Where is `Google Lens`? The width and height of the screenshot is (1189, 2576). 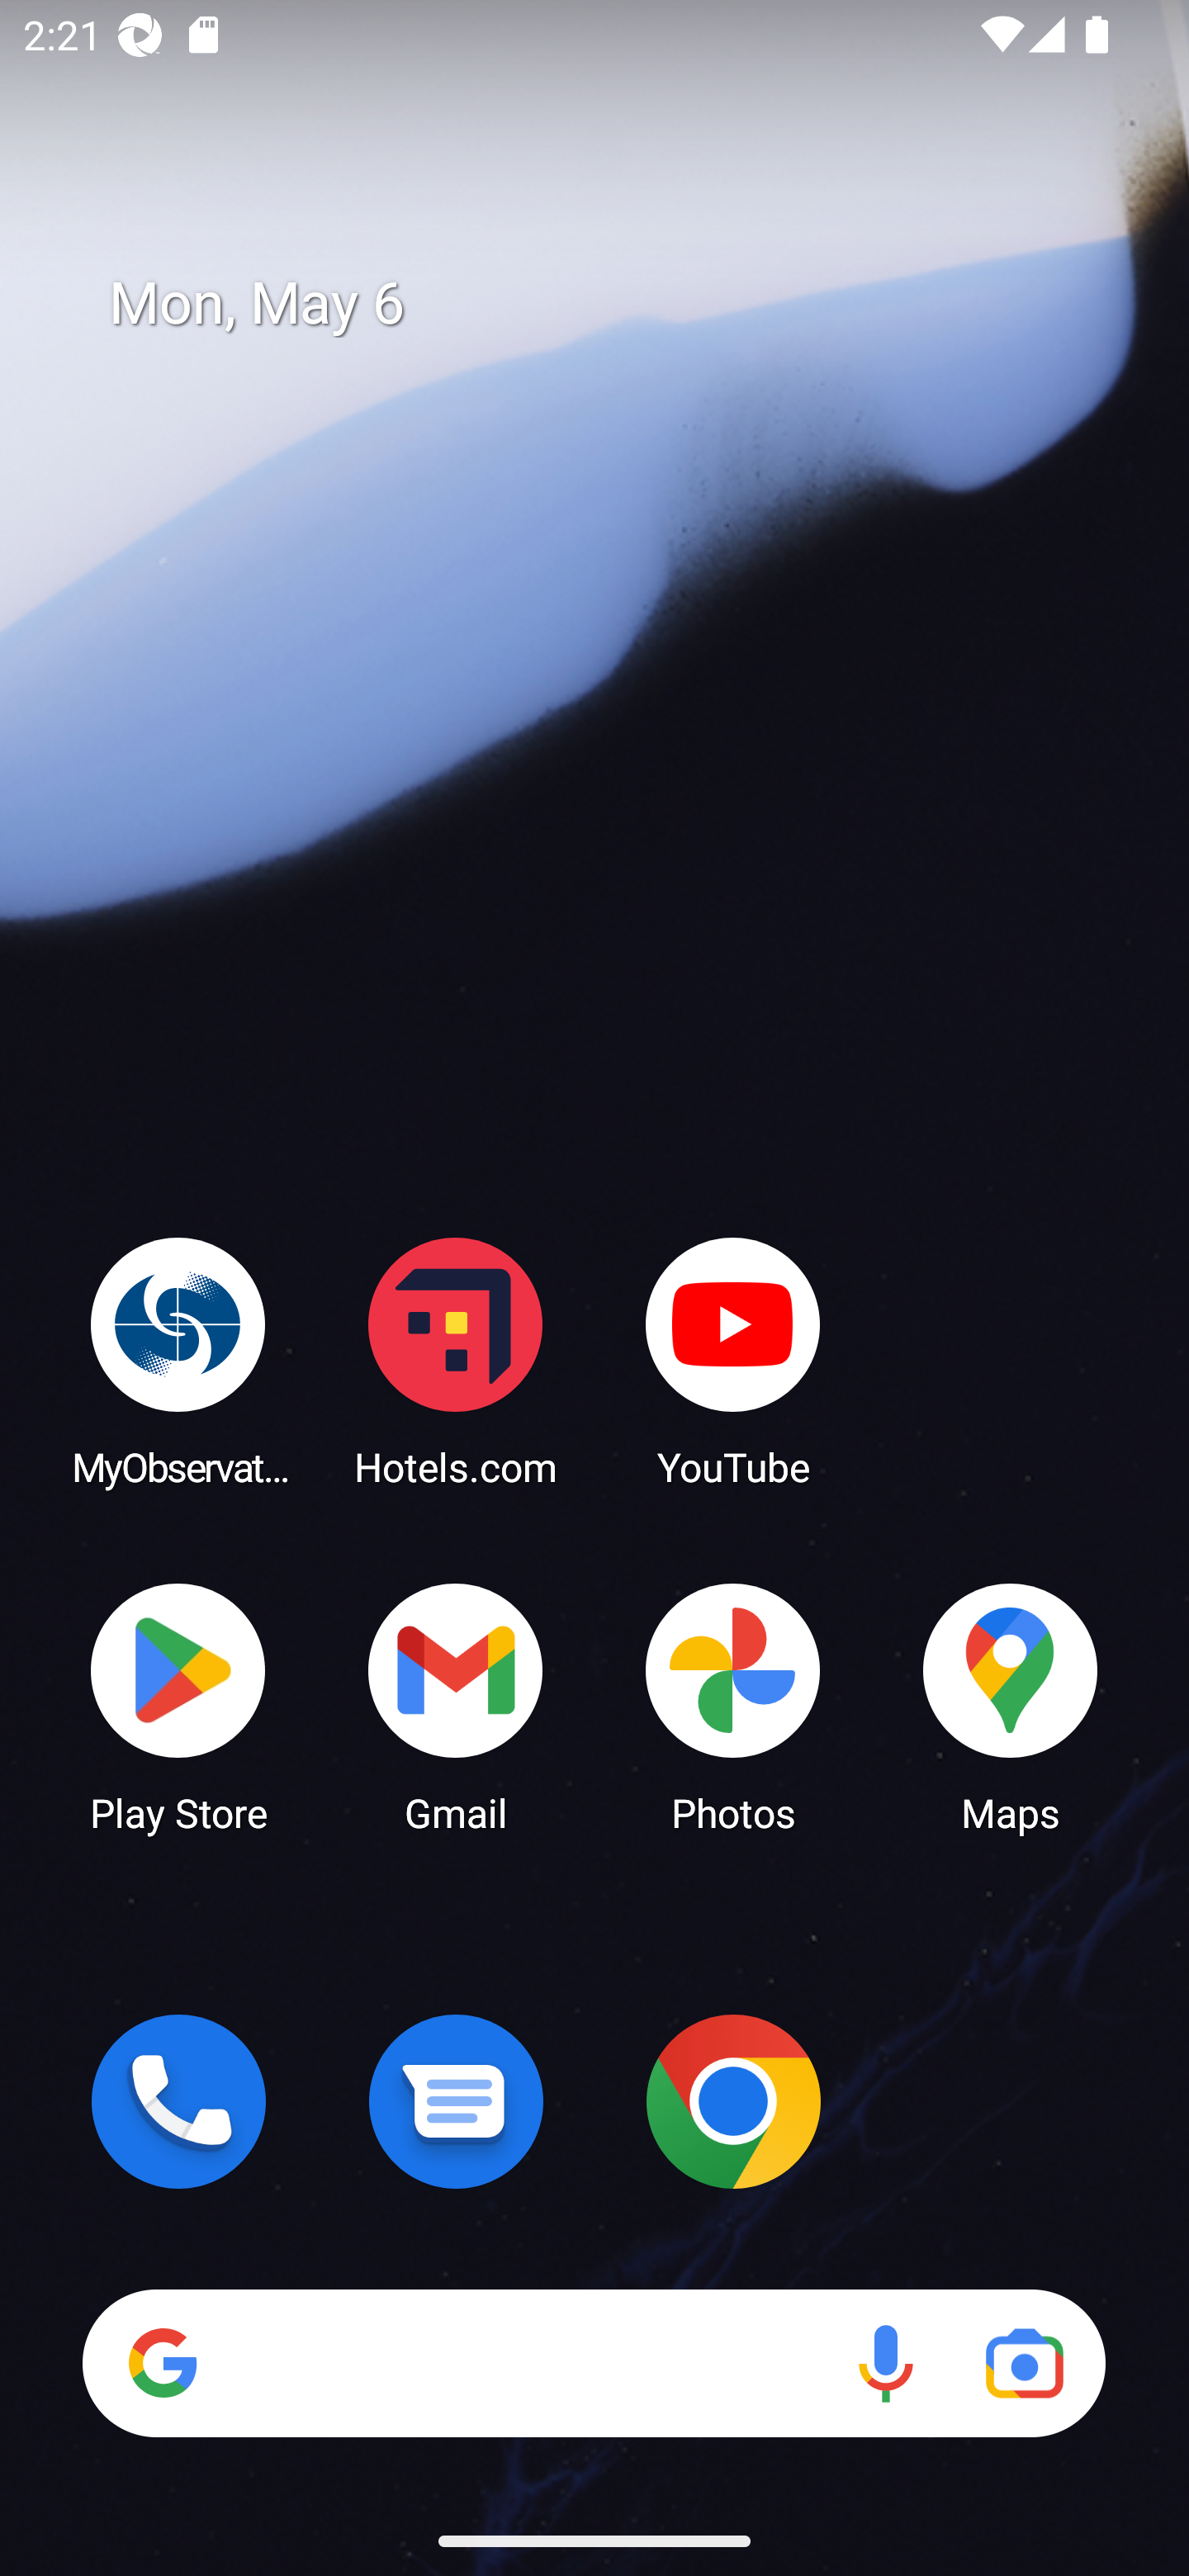 Google Lens is located at coordinates (1024, 2363).